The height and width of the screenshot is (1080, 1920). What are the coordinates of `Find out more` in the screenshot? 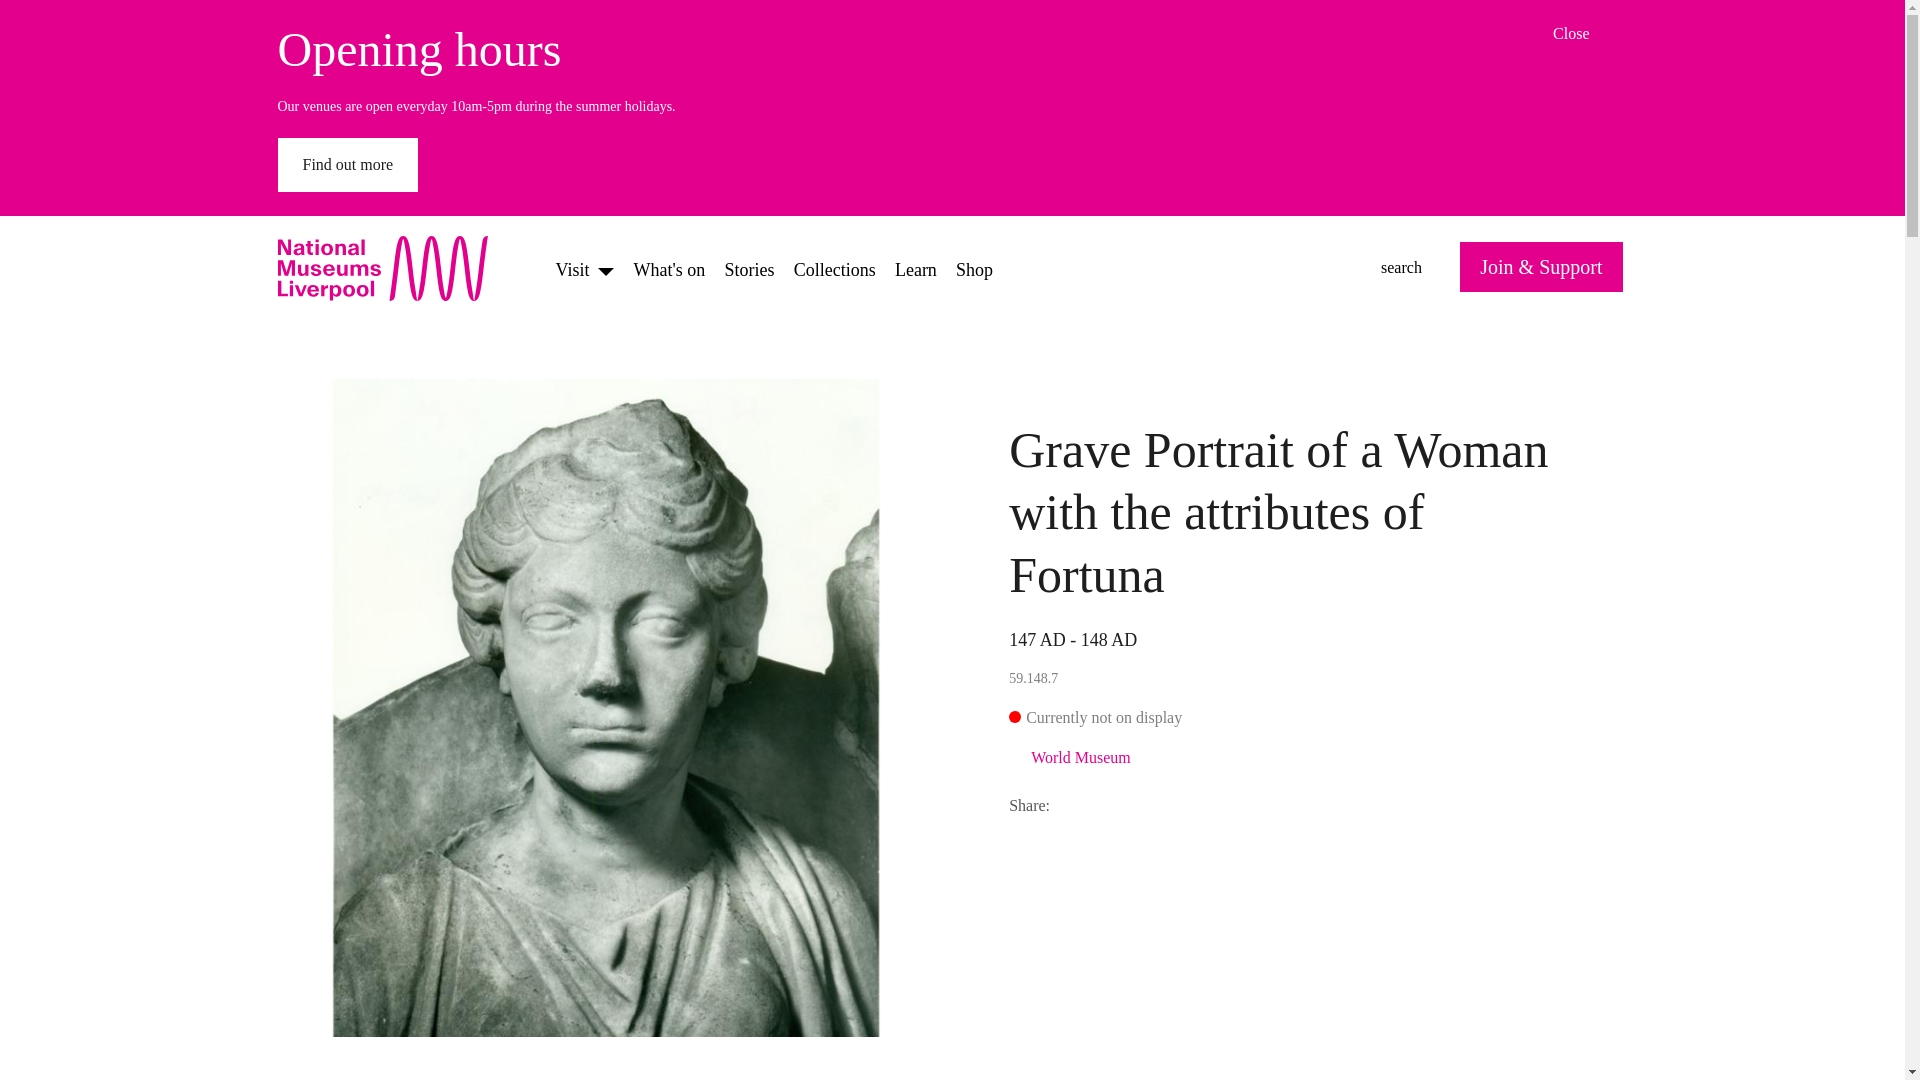 It's located at (393, 268).